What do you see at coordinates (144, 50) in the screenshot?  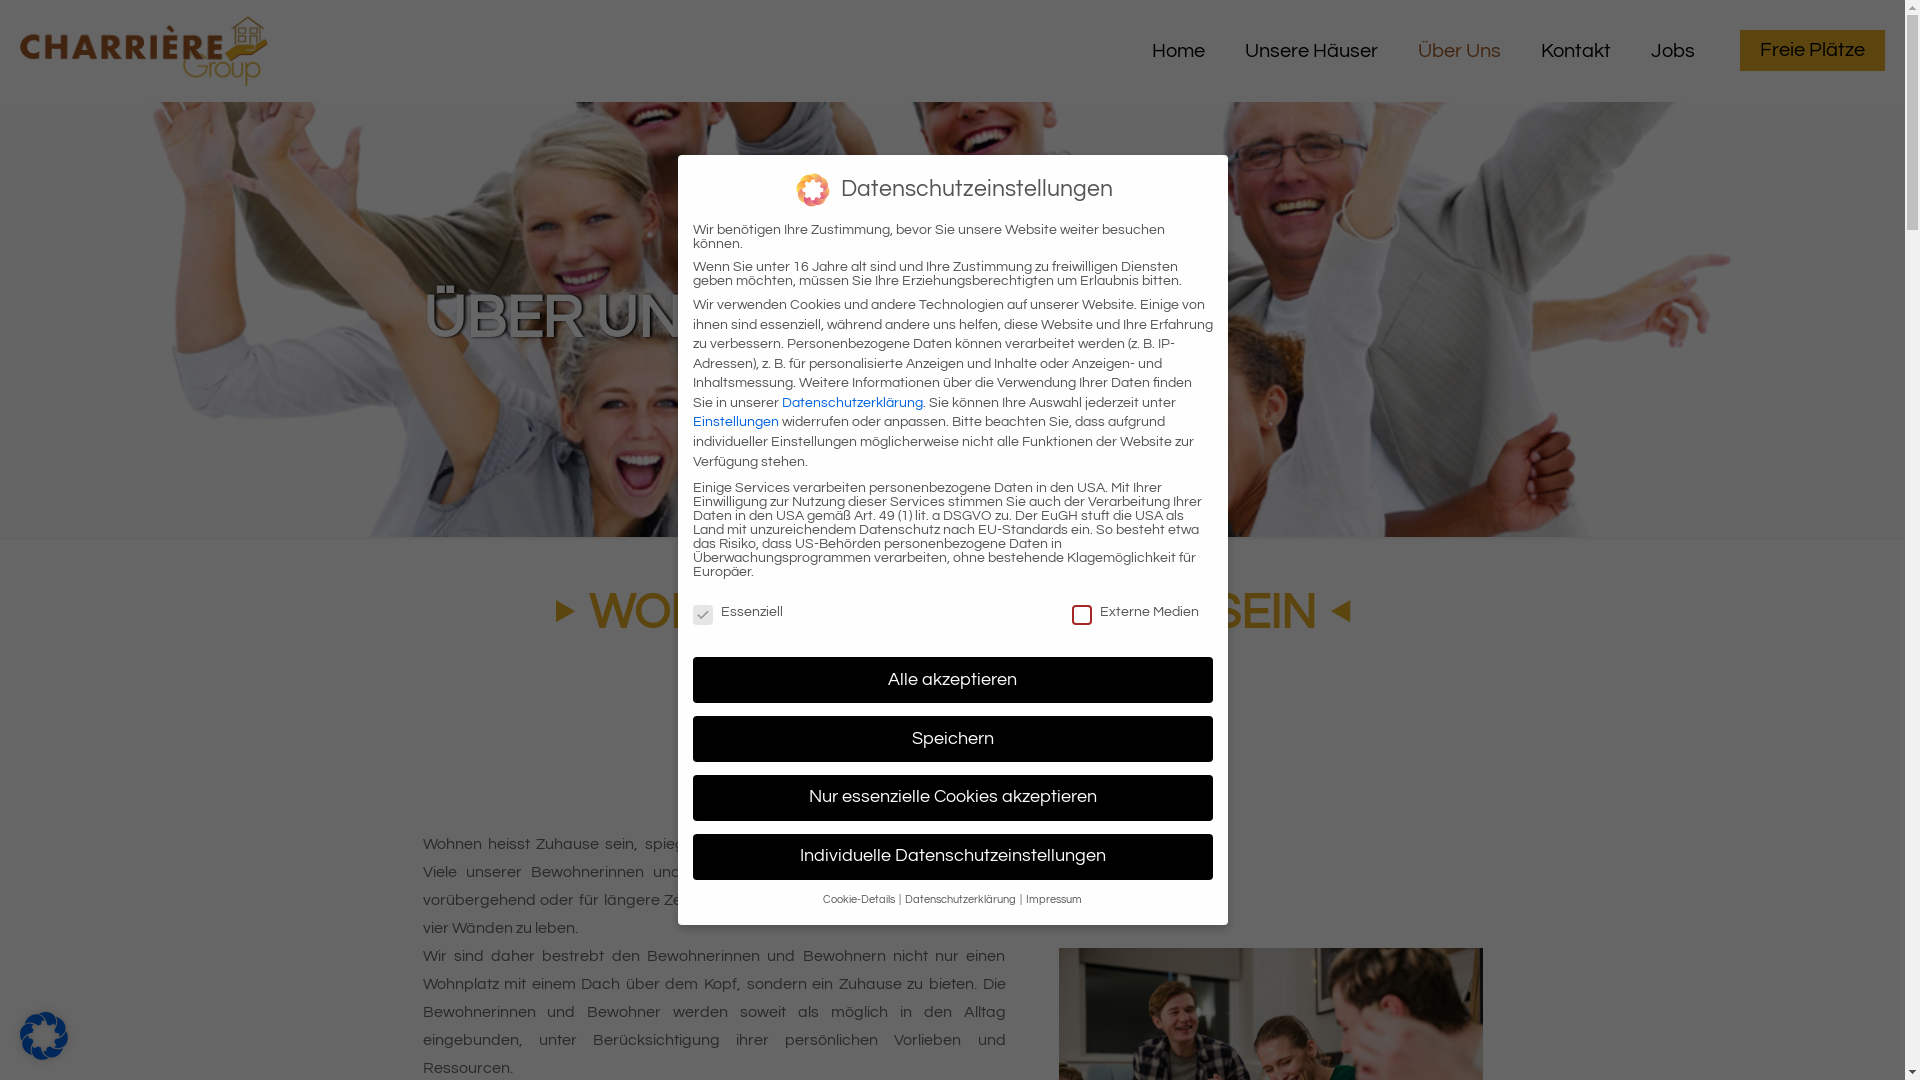 I see `Charriere Group` at bounding box center [144, 50].